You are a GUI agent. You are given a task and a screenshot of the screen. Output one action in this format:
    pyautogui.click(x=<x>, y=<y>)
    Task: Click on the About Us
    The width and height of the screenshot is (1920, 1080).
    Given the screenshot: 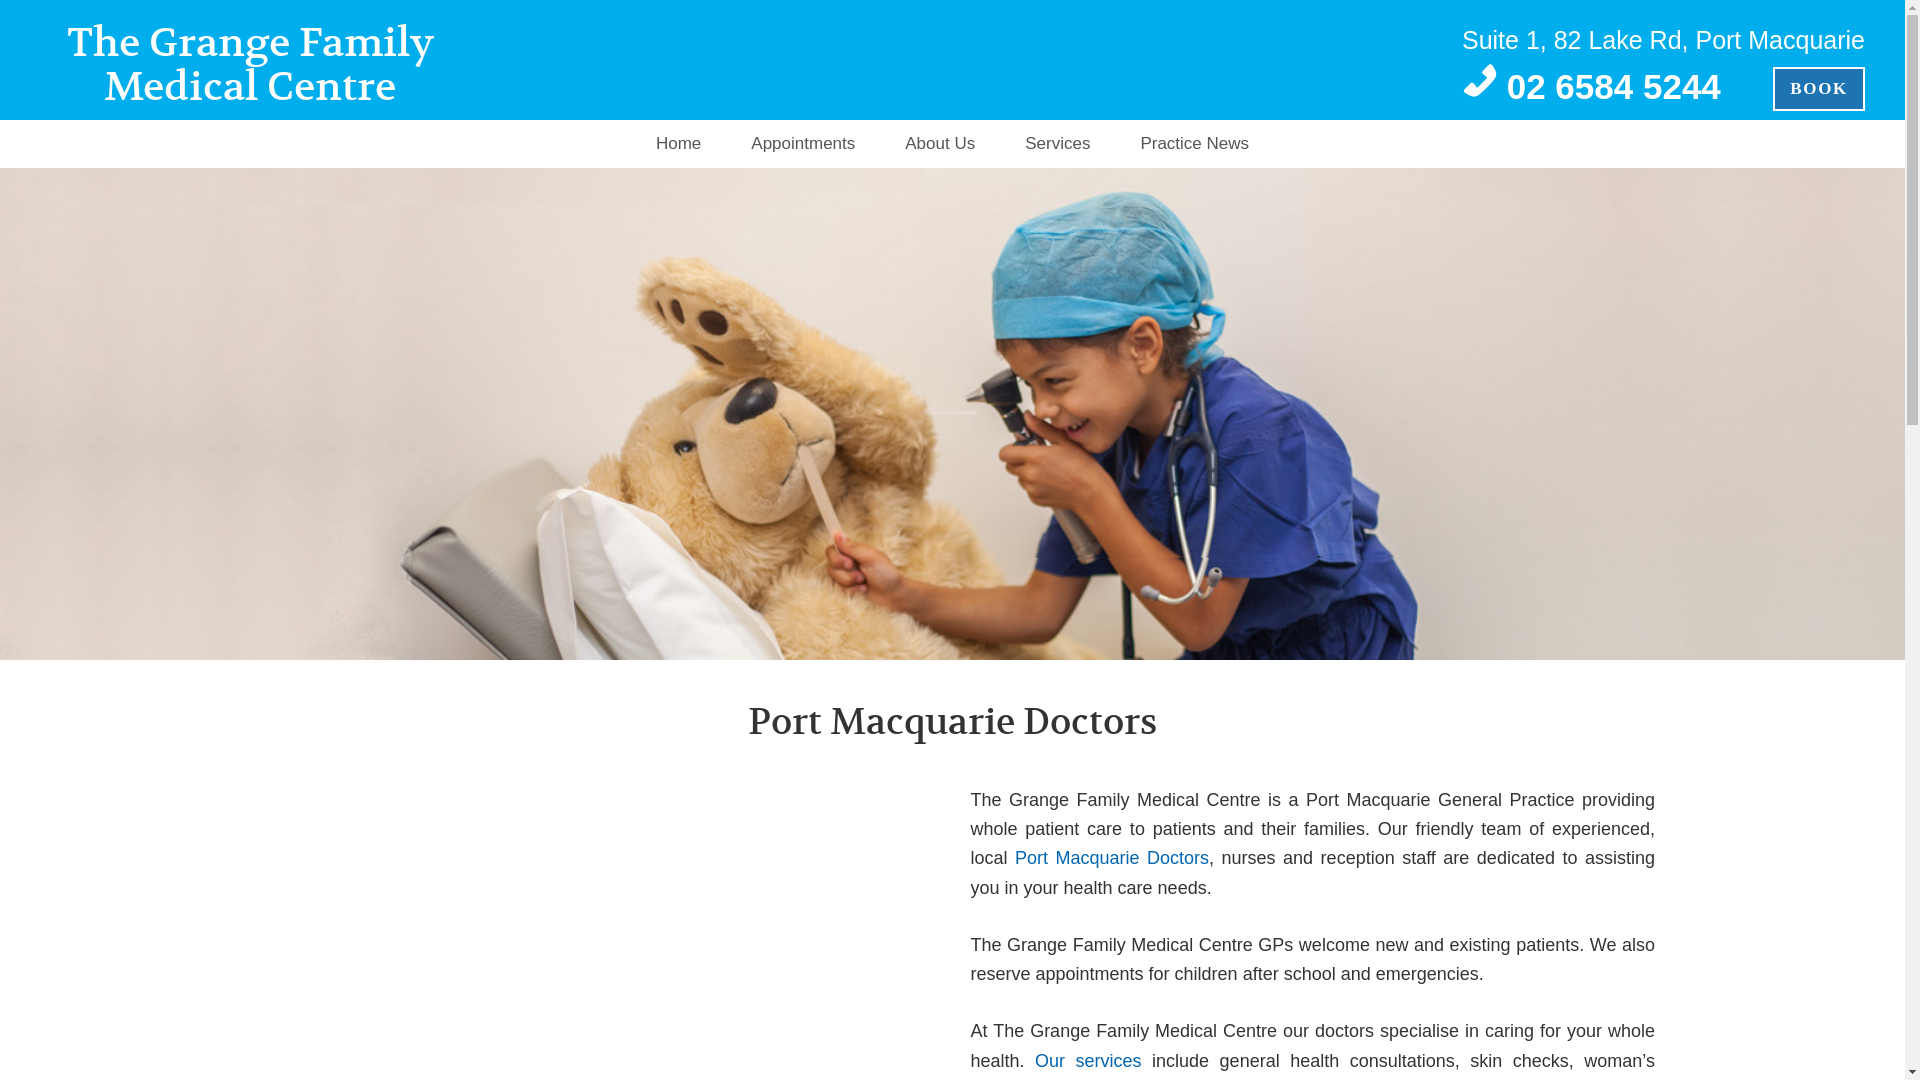 What is the action you would take?
    pyautogui.click(x=940, y=144)
    